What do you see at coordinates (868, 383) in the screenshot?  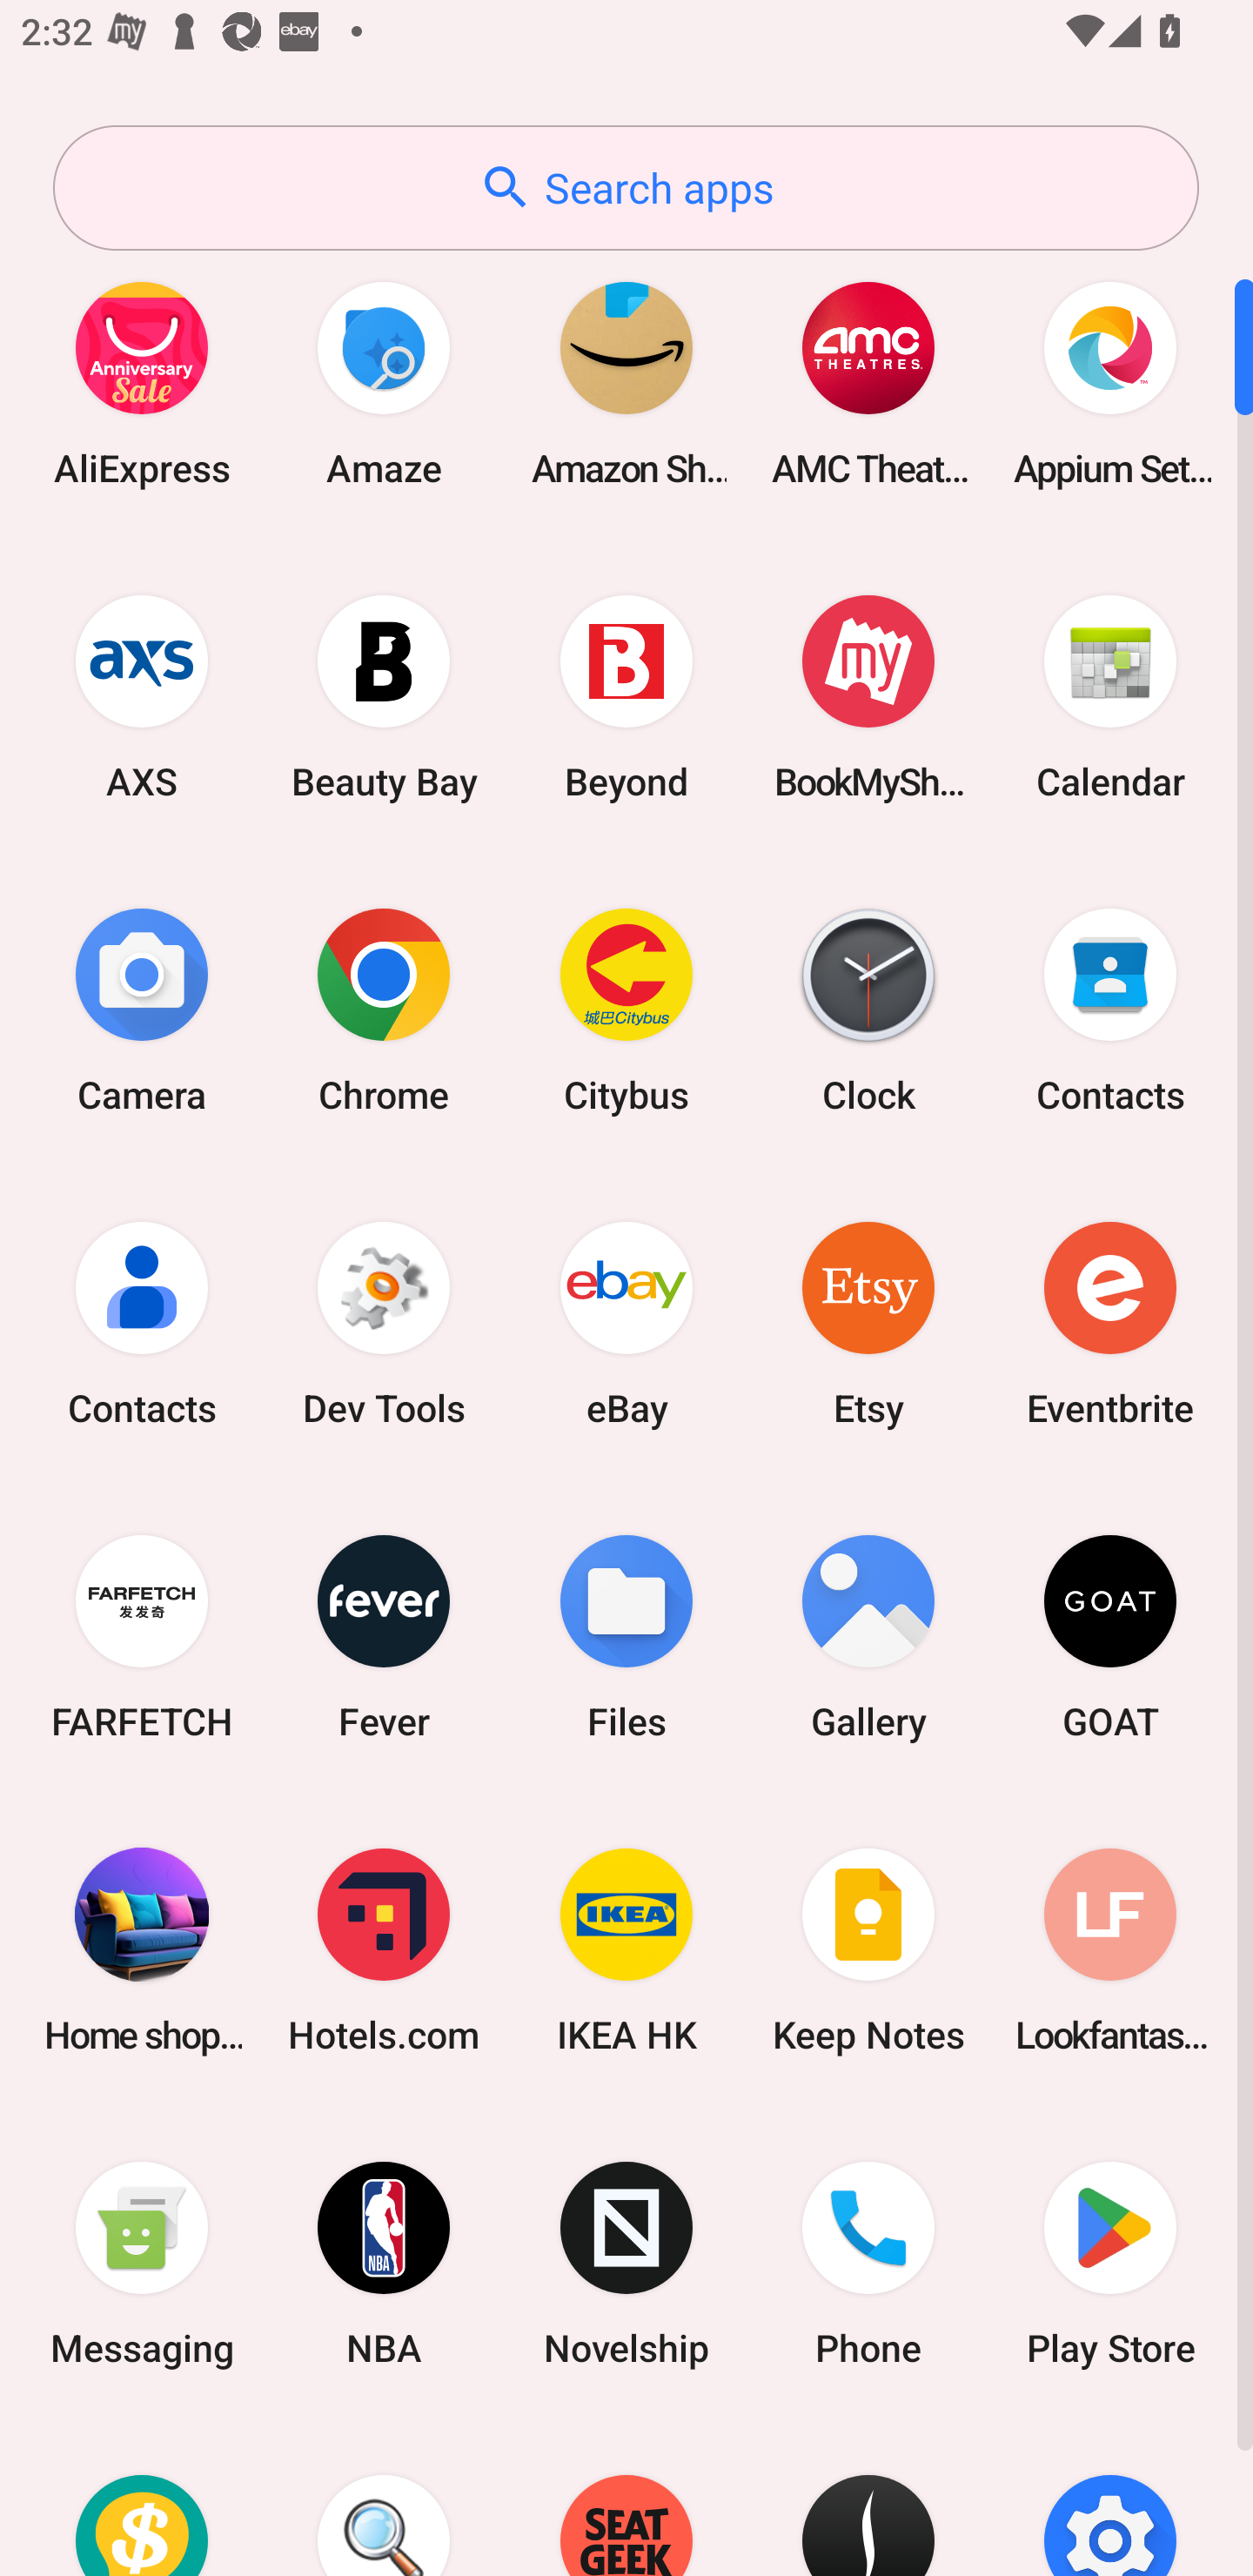 I see `AMC Theatres` at bounding box center [868, 383].